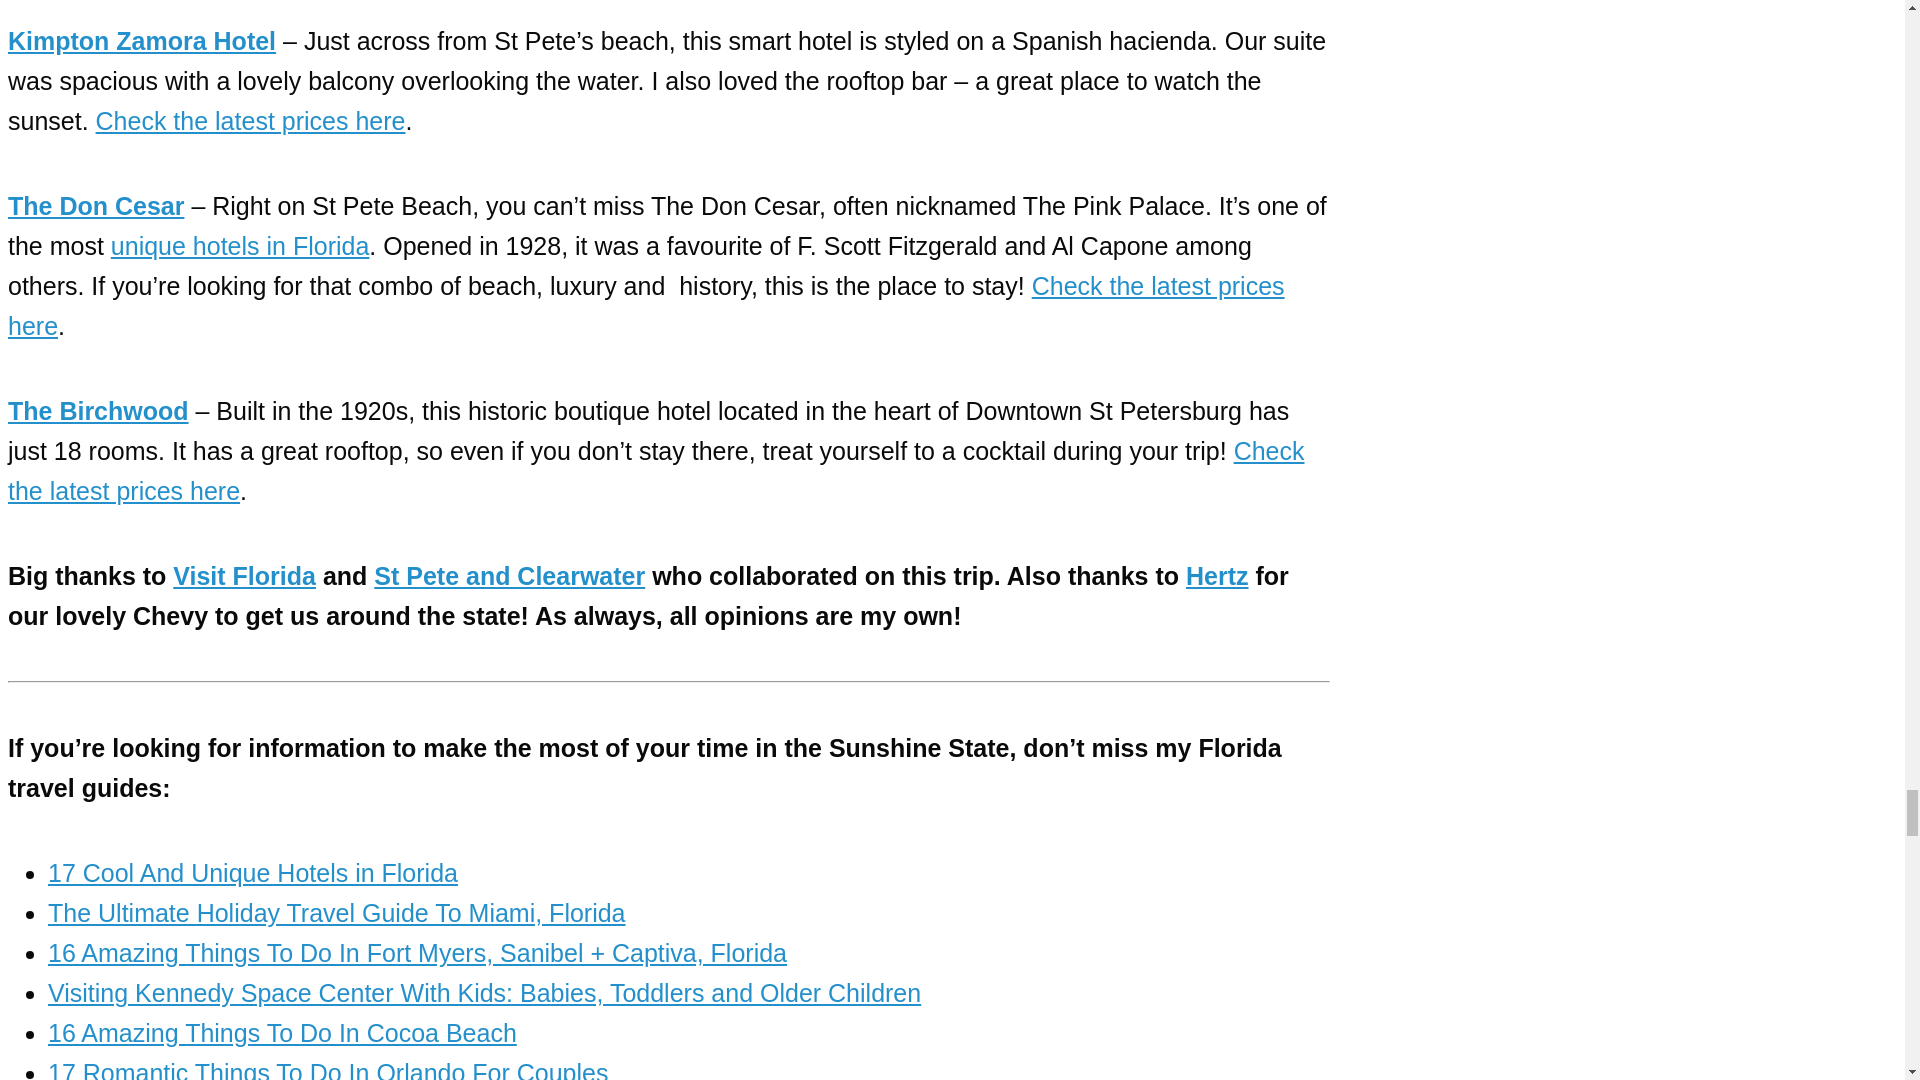 Image resolution: width=1920 pixels, height=1080 pixels. Describe the element at coordinates (96, 206) in the screenshot. I see `The Don Cesar` at that location.